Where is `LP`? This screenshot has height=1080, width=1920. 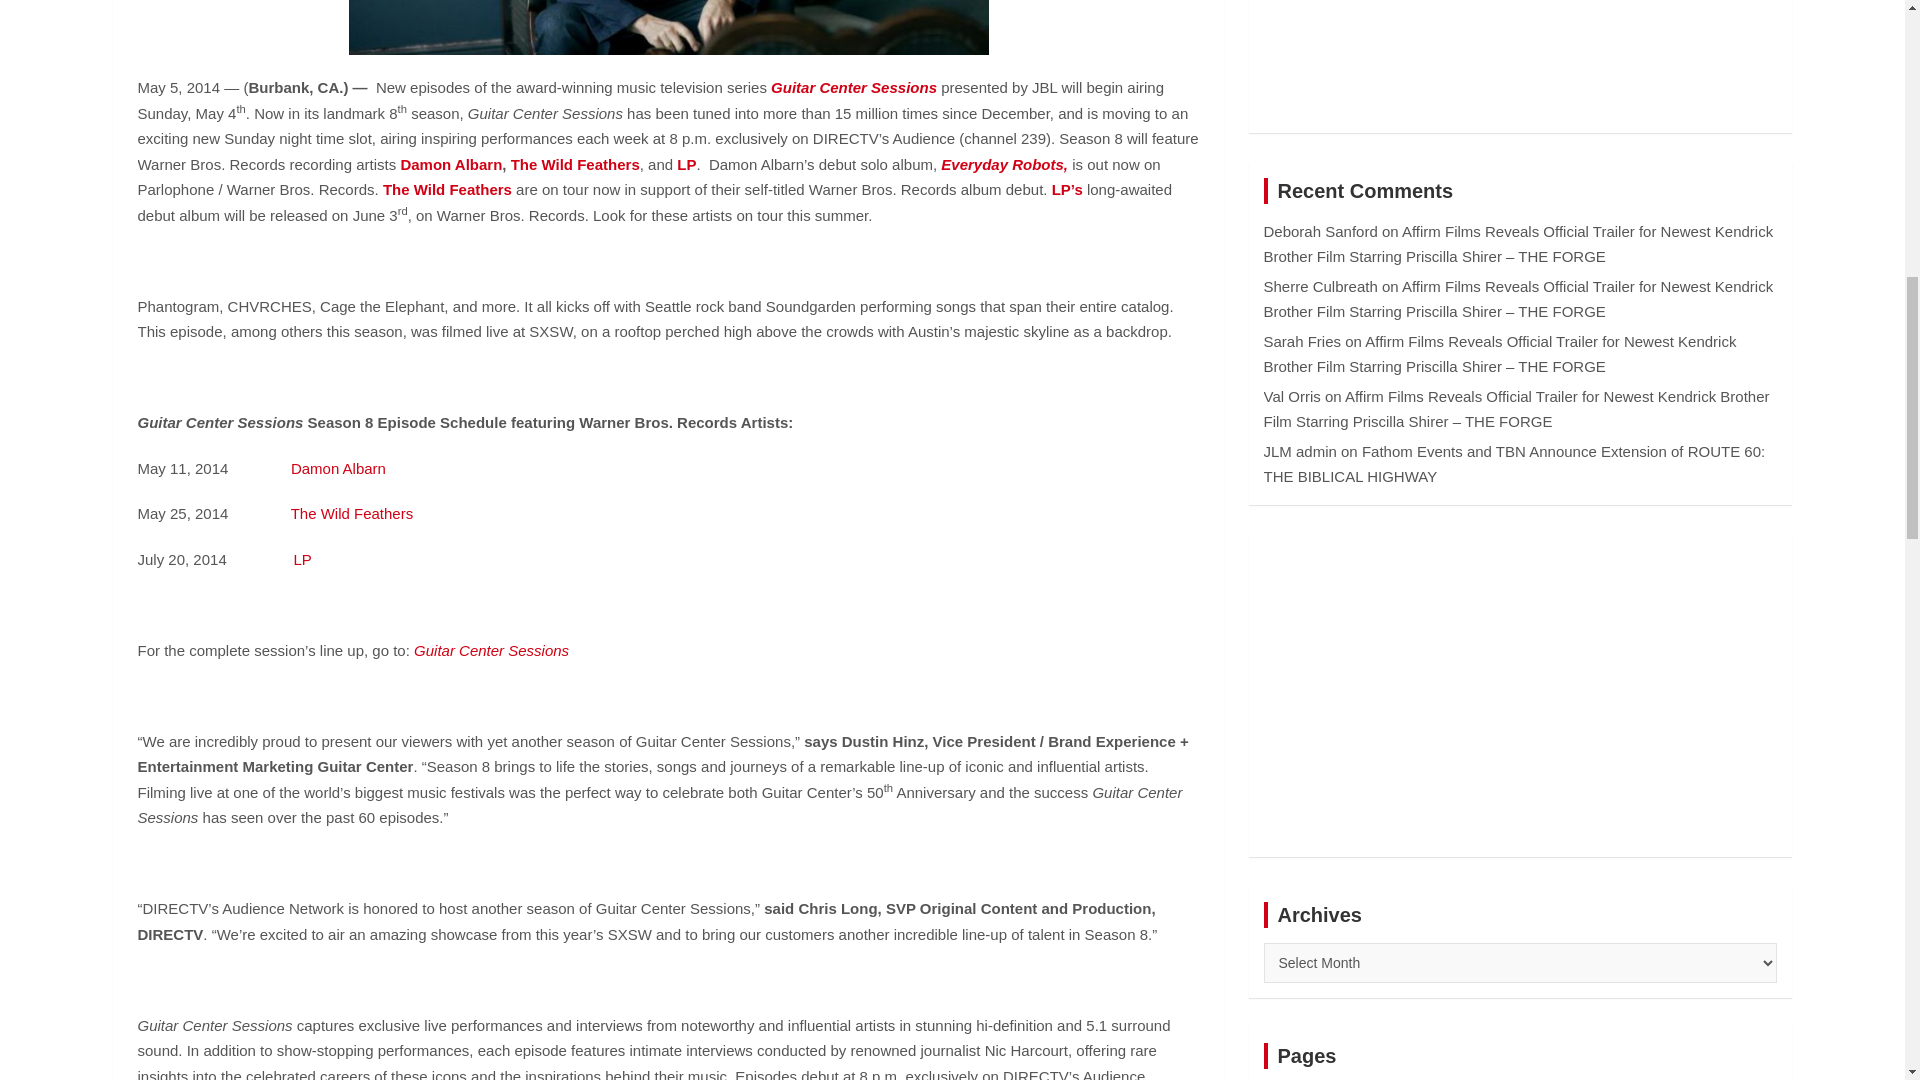
LP is located at coordinates (302, 559).